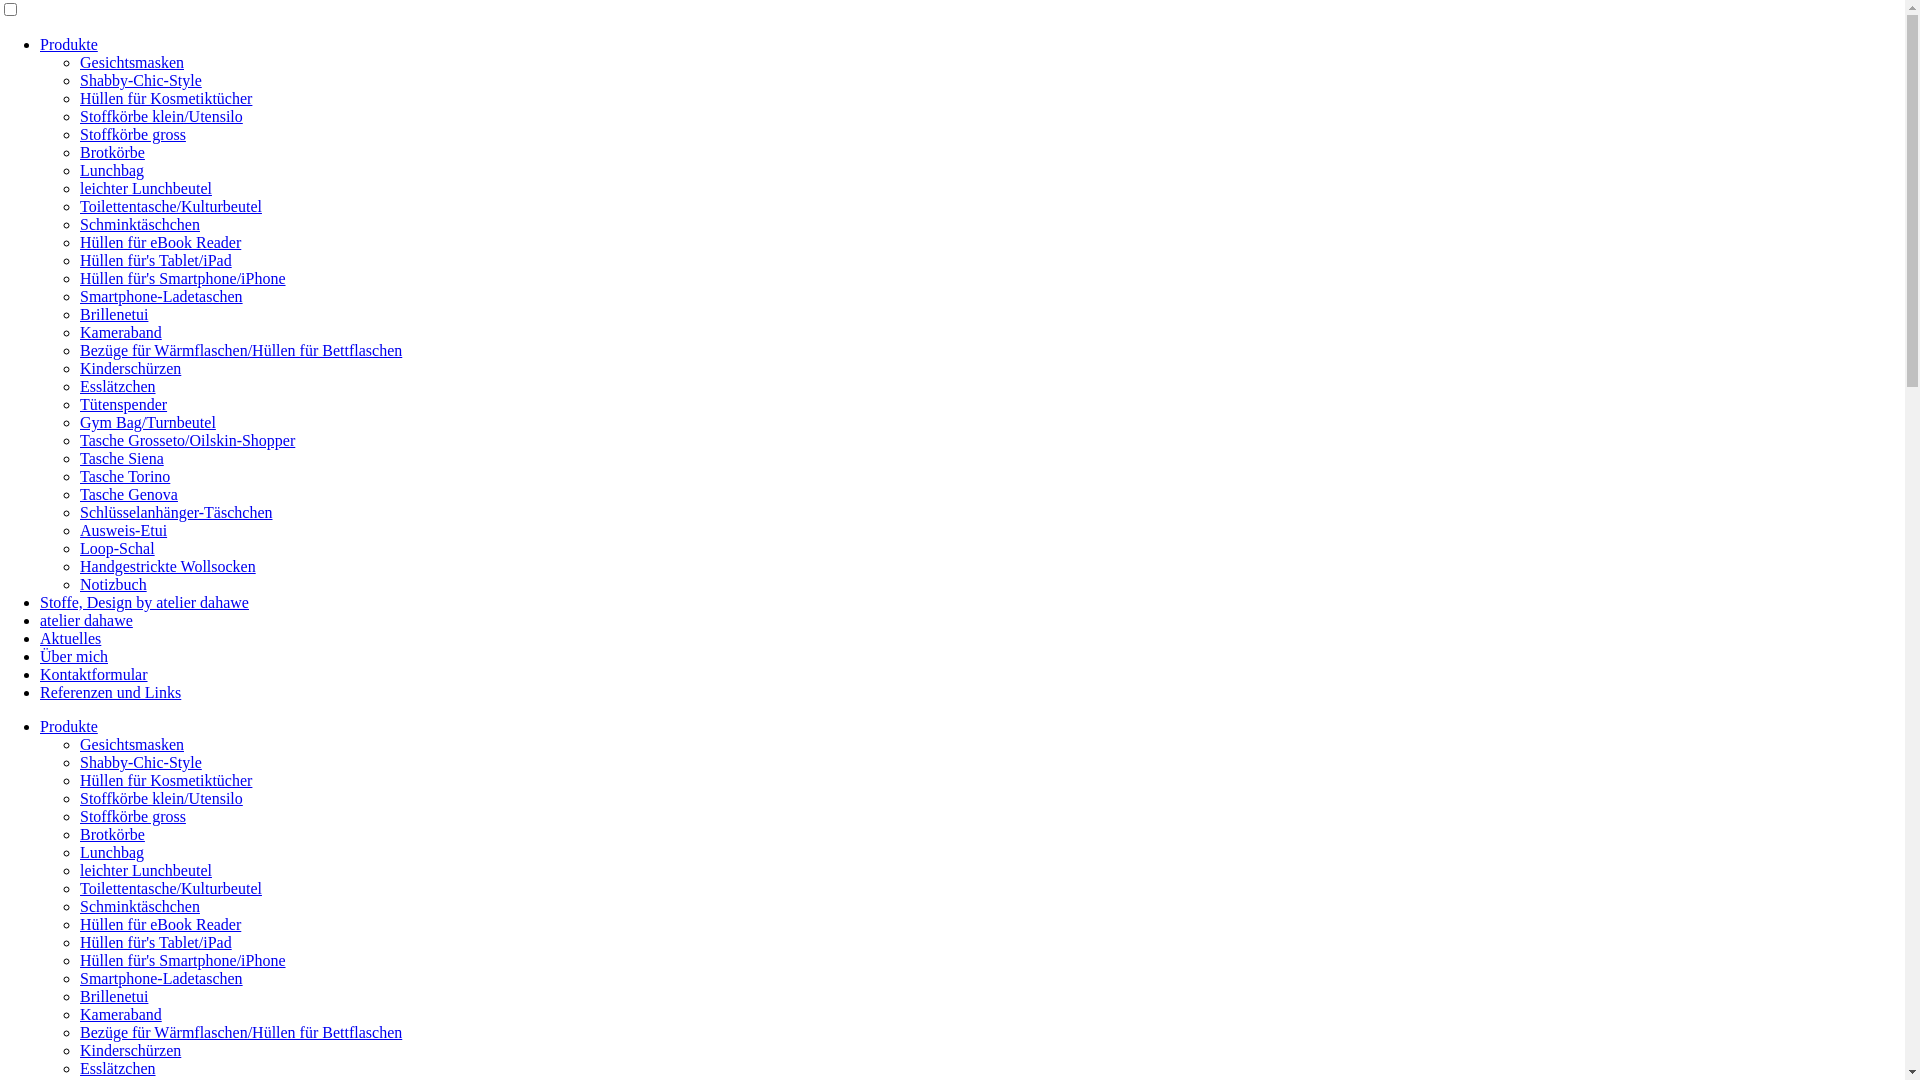 Image resolution: width=1920 pixels, height=1080 pixels. Describe the element at coordinates (110, 692) in the screenshot. I see `Referenzen und Links` at that location.